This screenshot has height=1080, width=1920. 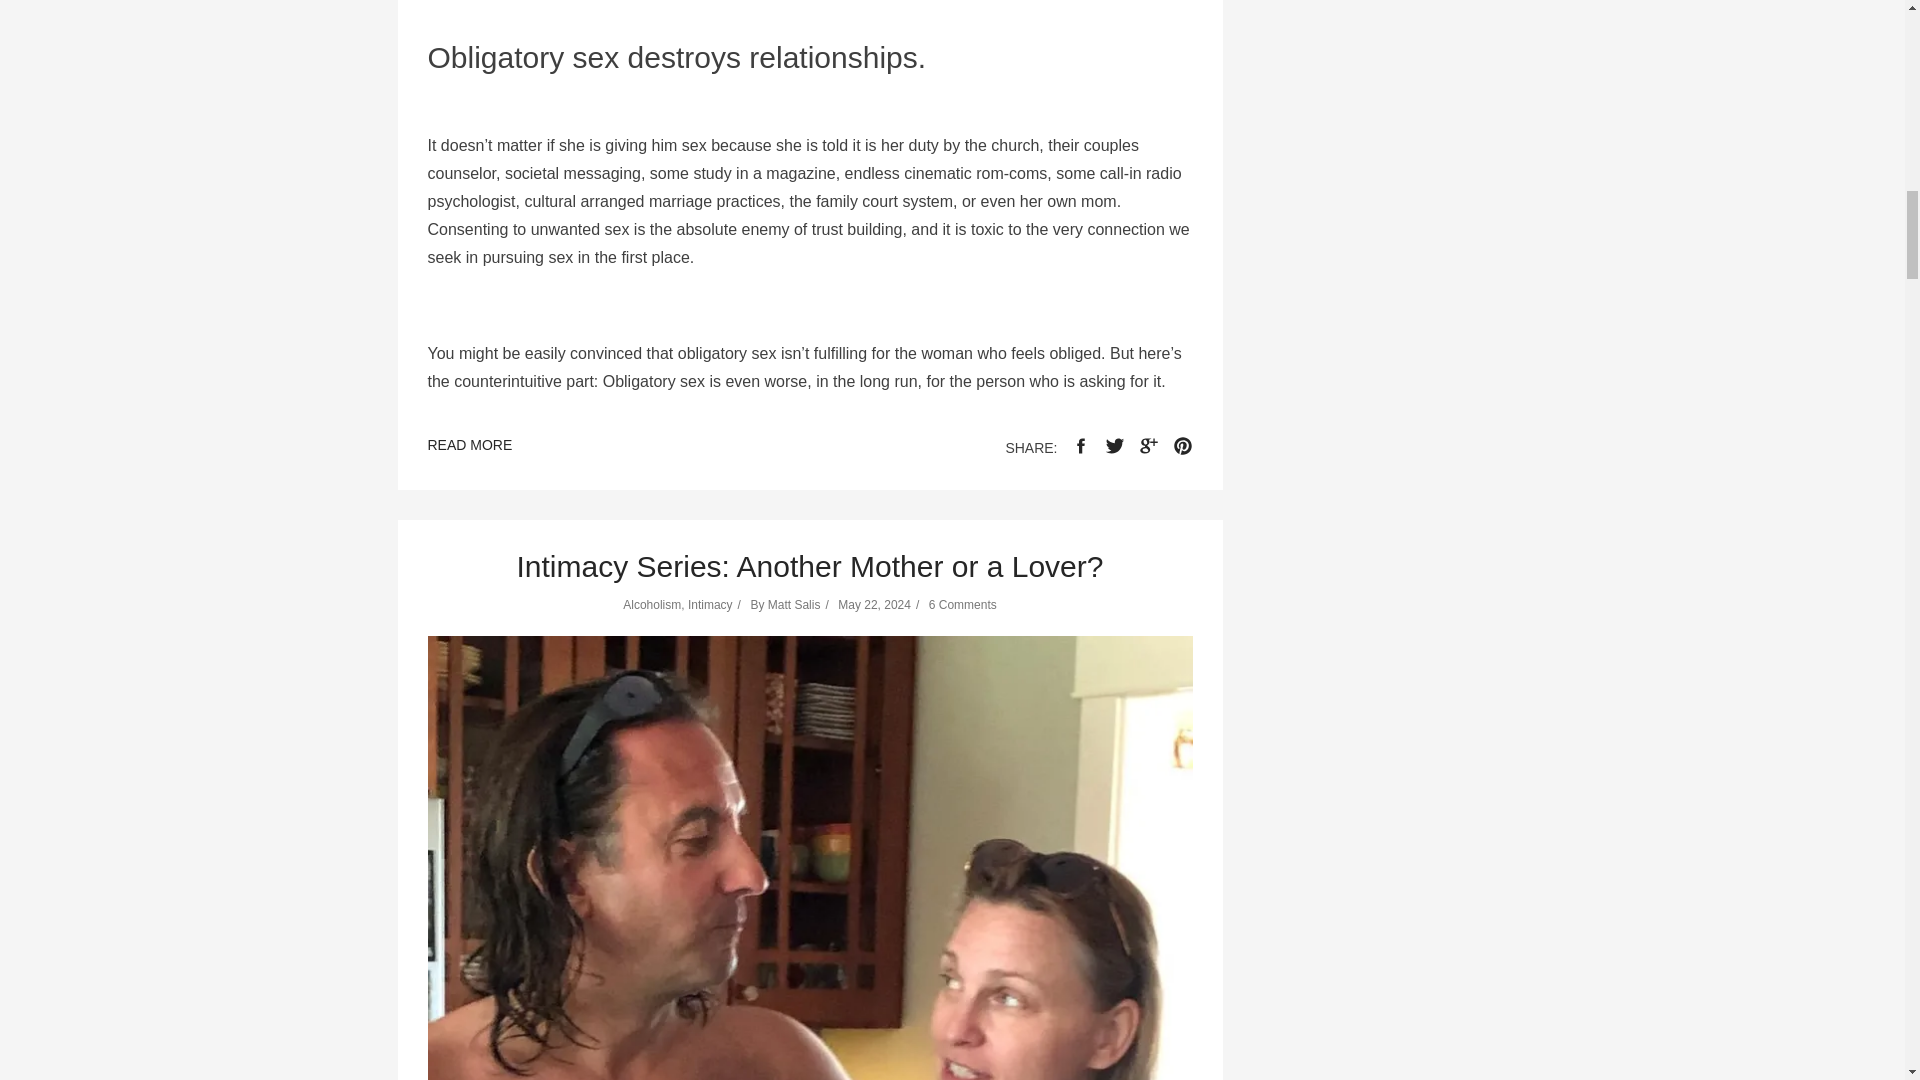 What do you see at coordinates (470, 448) in the screenshot?
I see `READ MORE` at bounding box center [470, 448].